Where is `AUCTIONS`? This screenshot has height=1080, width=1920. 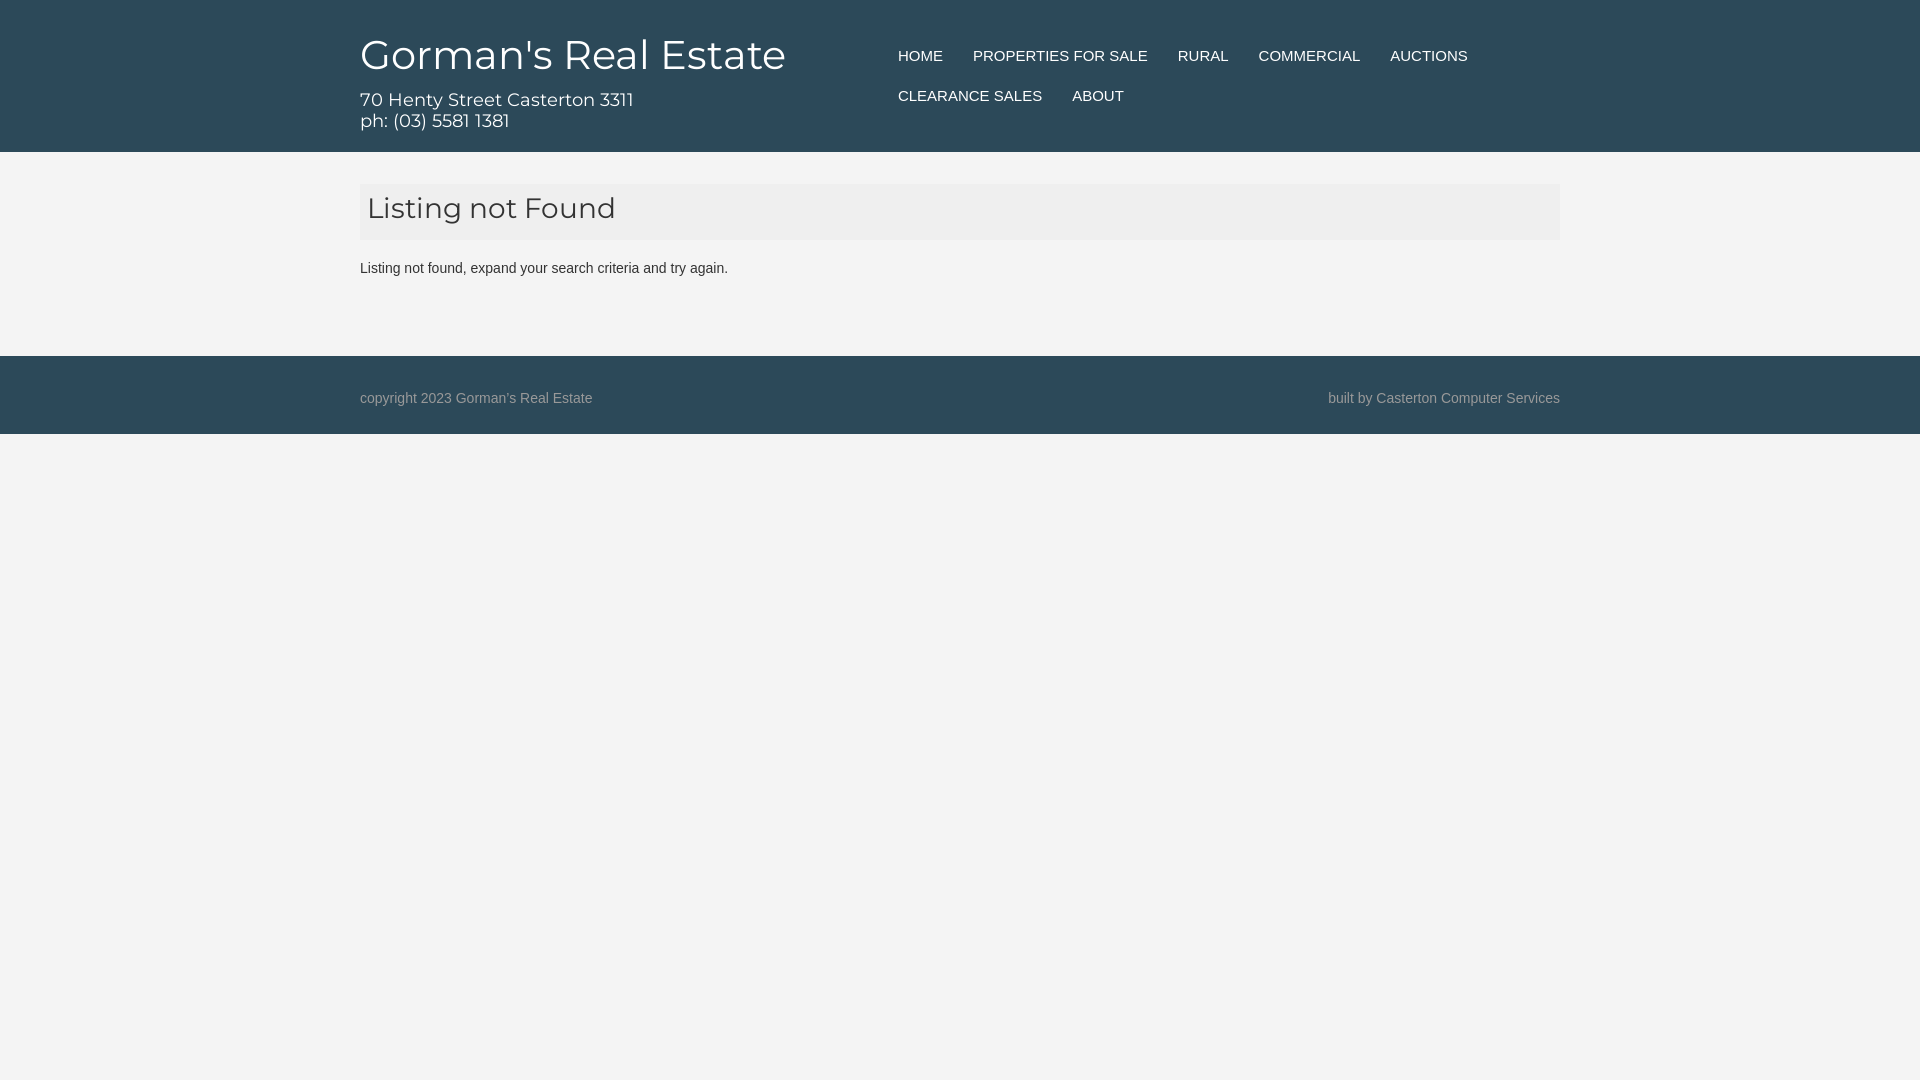 AUCTIONS is located at coordinates (1429, 56).